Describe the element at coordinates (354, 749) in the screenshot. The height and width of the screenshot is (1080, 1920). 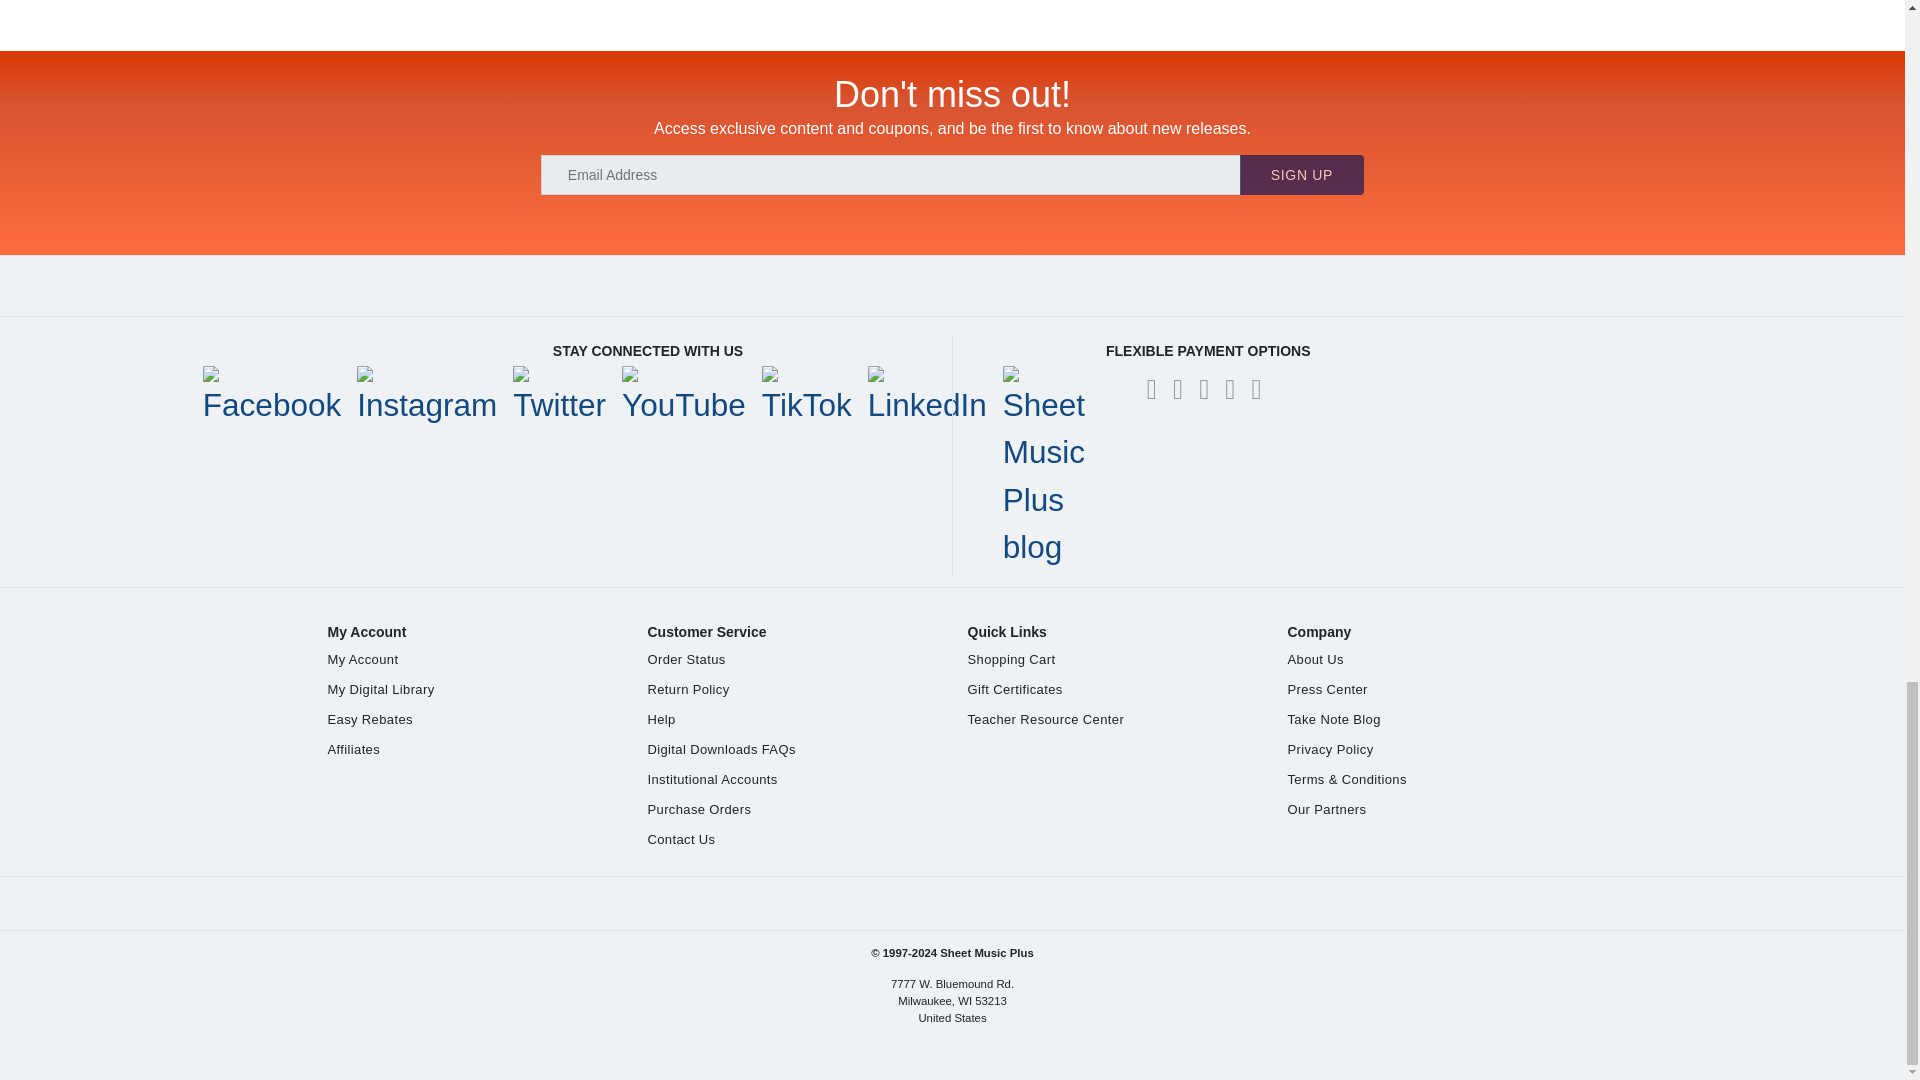
I see `Go to Affiliates` at that location.